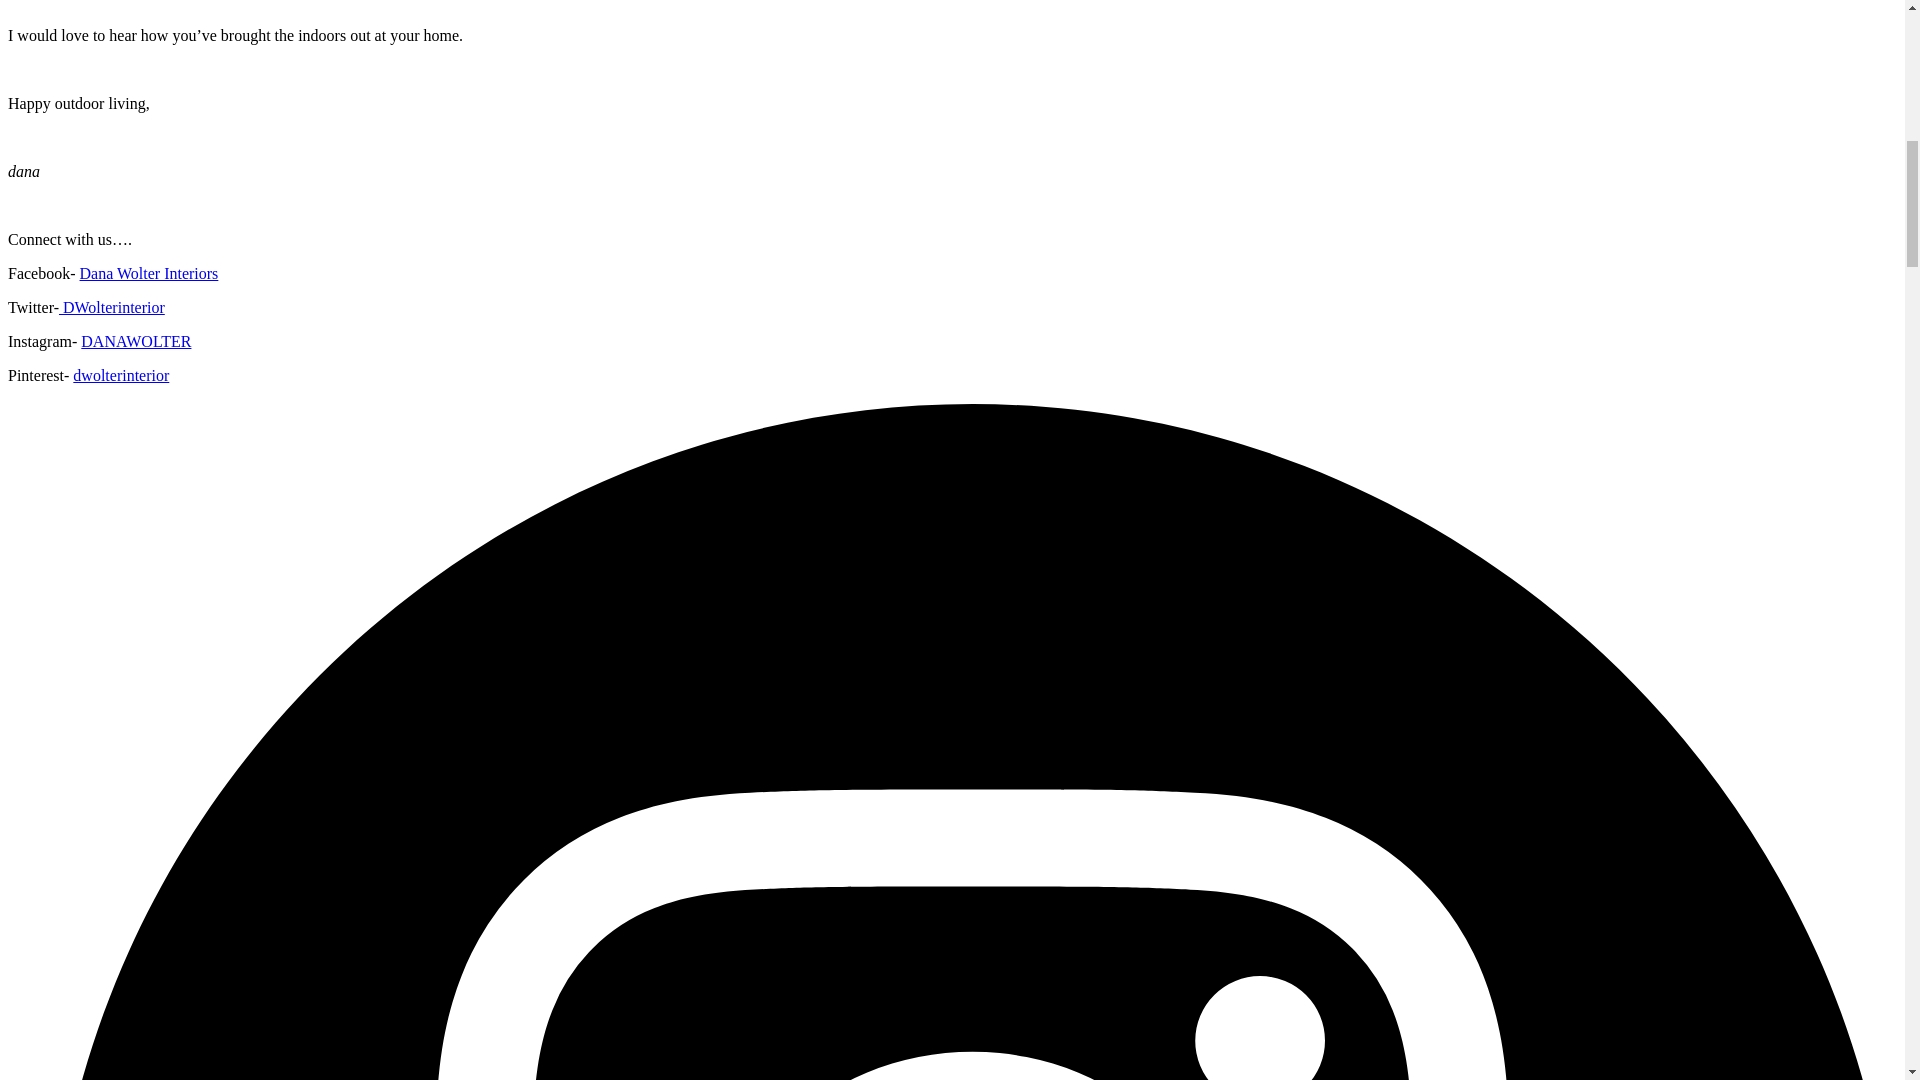  I want to click on DANAWOLTER, so click(135, 340).